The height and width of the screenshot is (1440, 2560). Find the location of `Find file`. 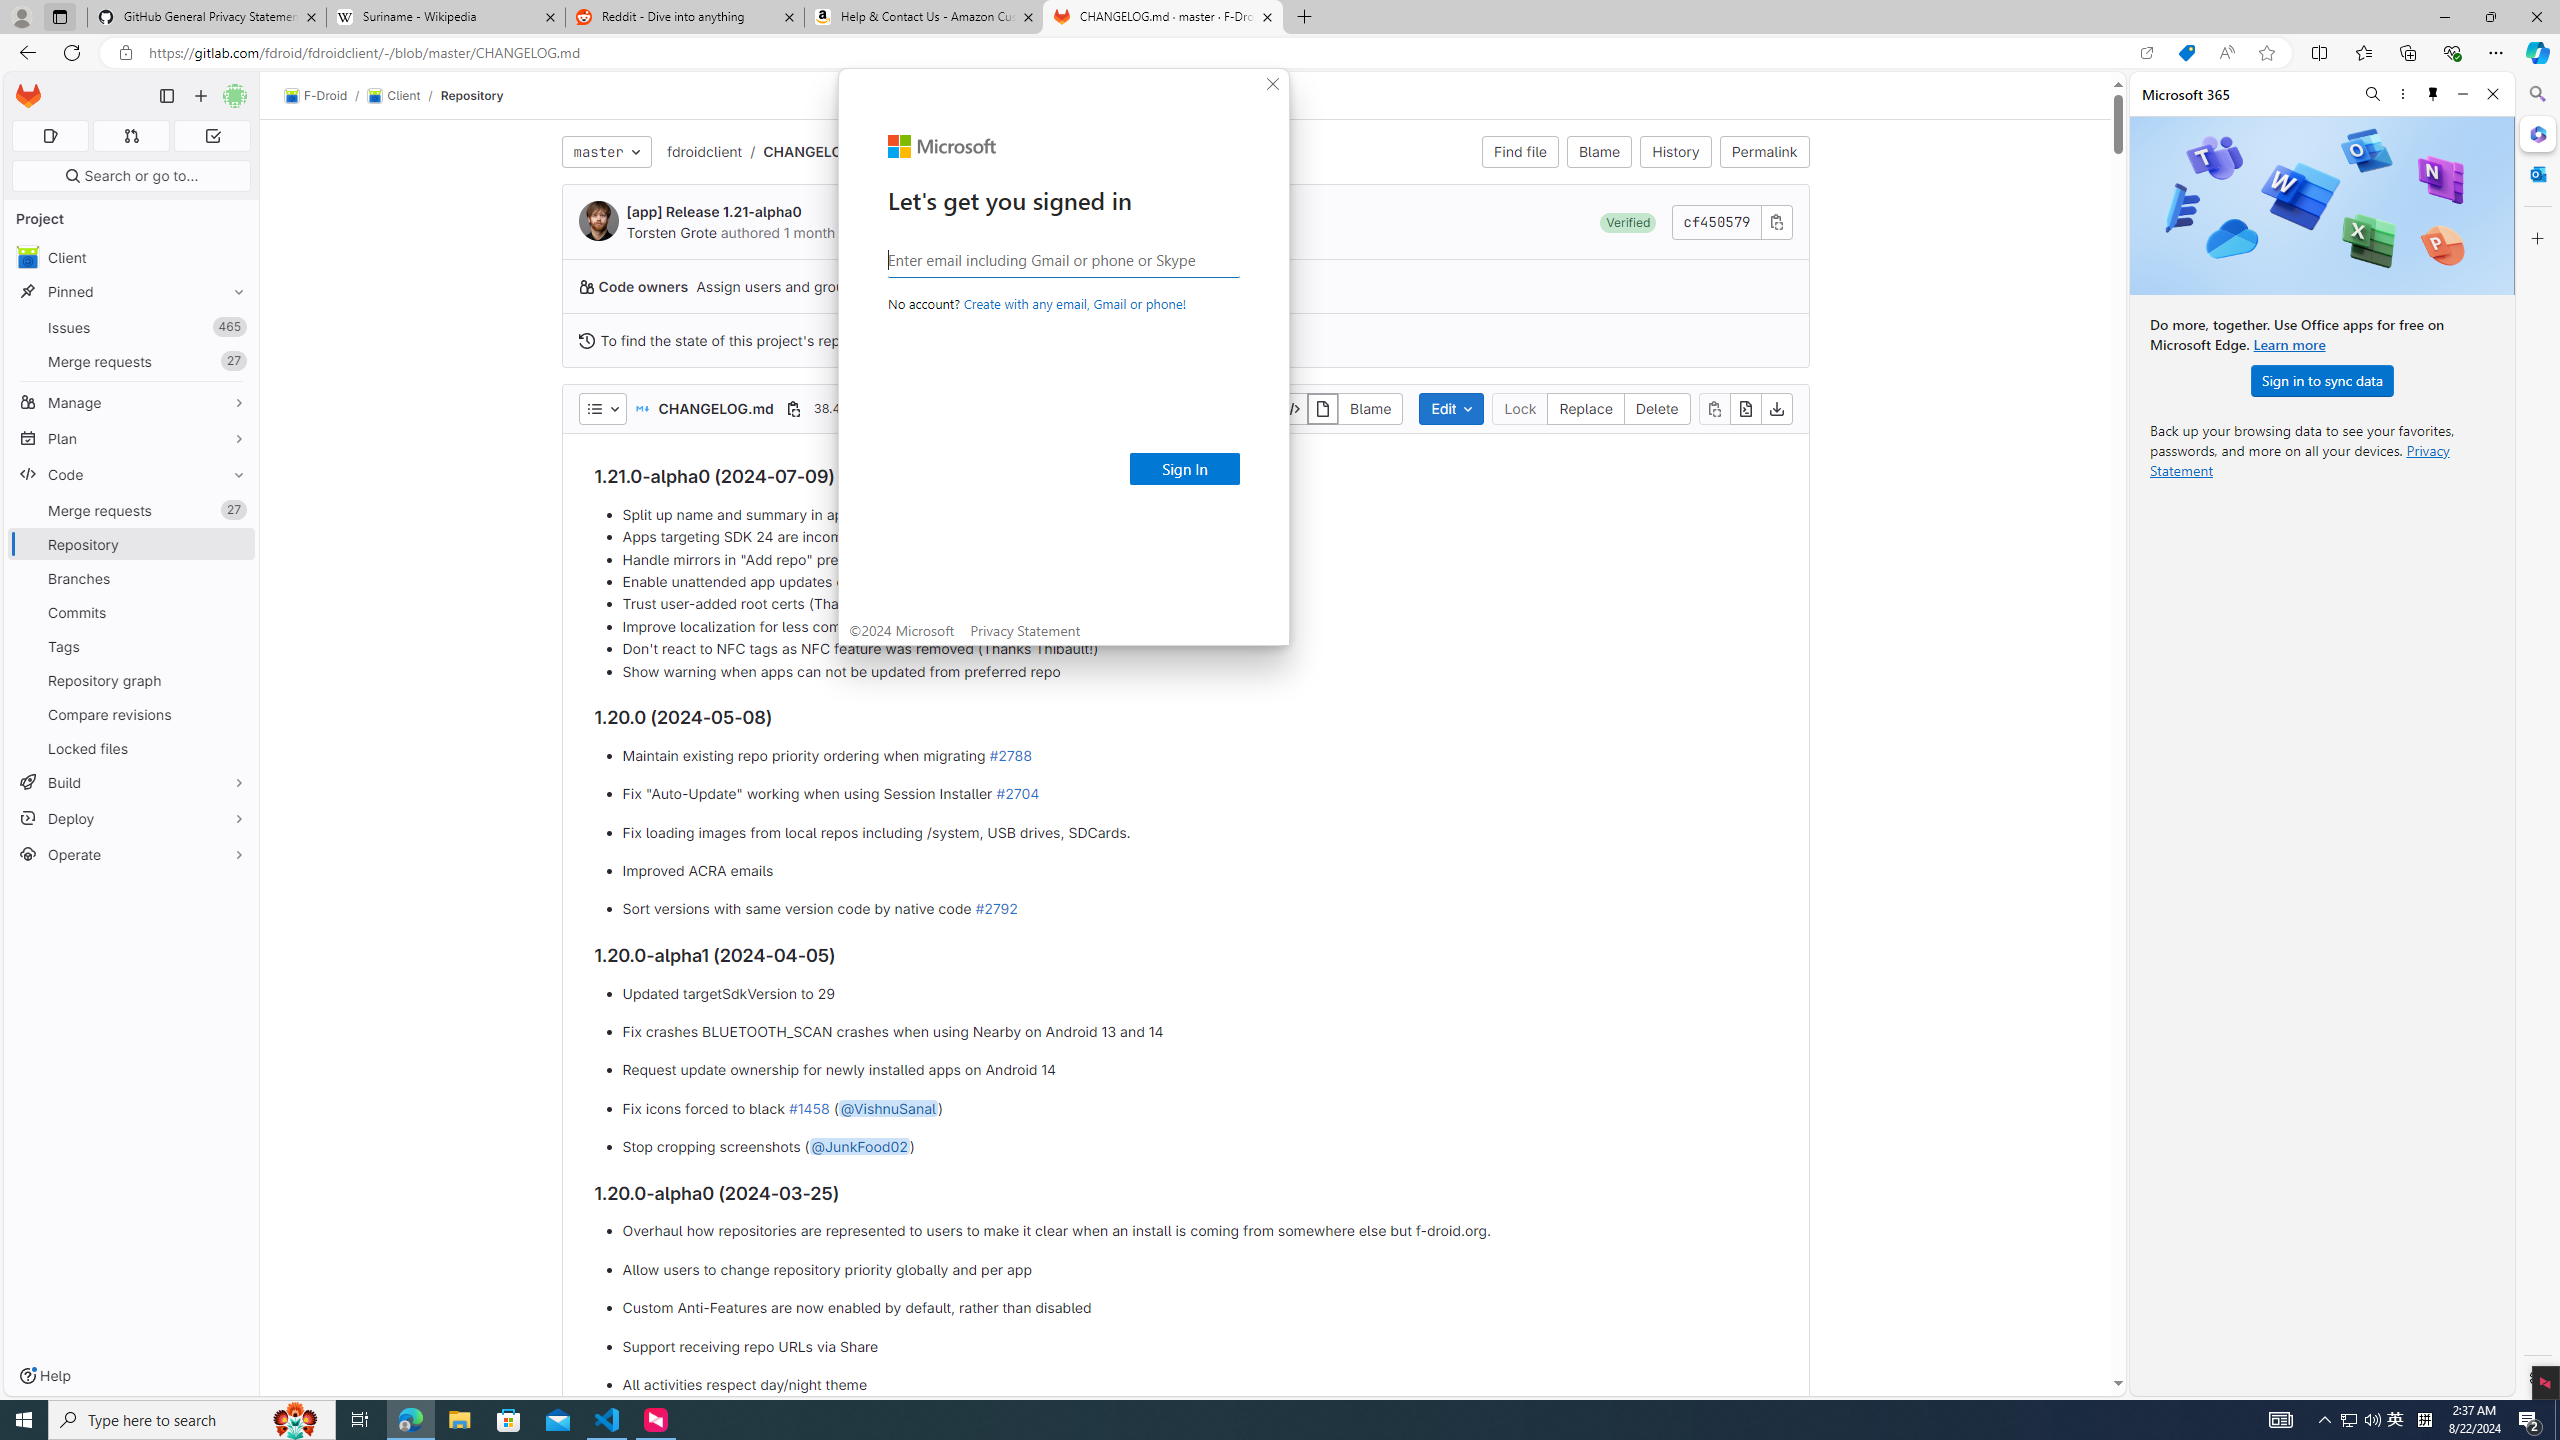

Find file is located at coordinates (1520, 152).